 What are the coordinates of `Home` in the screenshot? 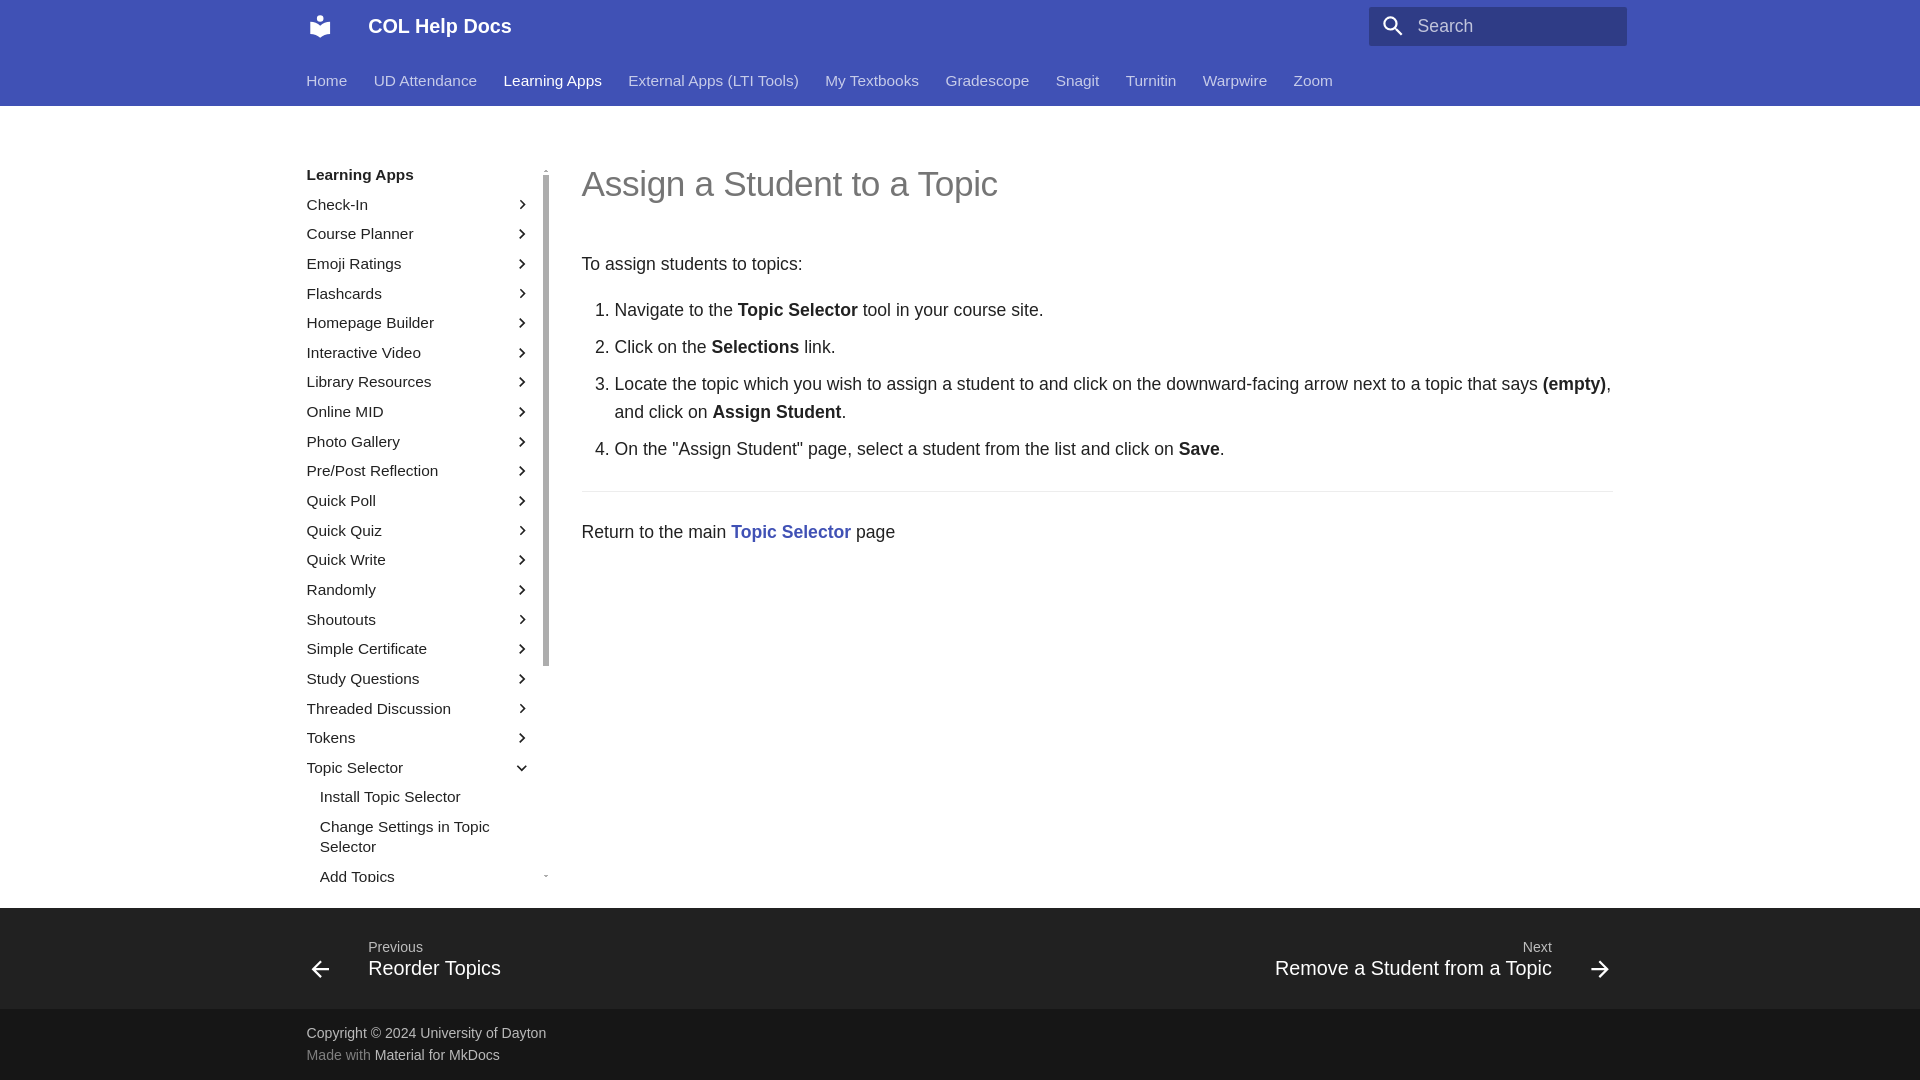 It's located at (327, 80).